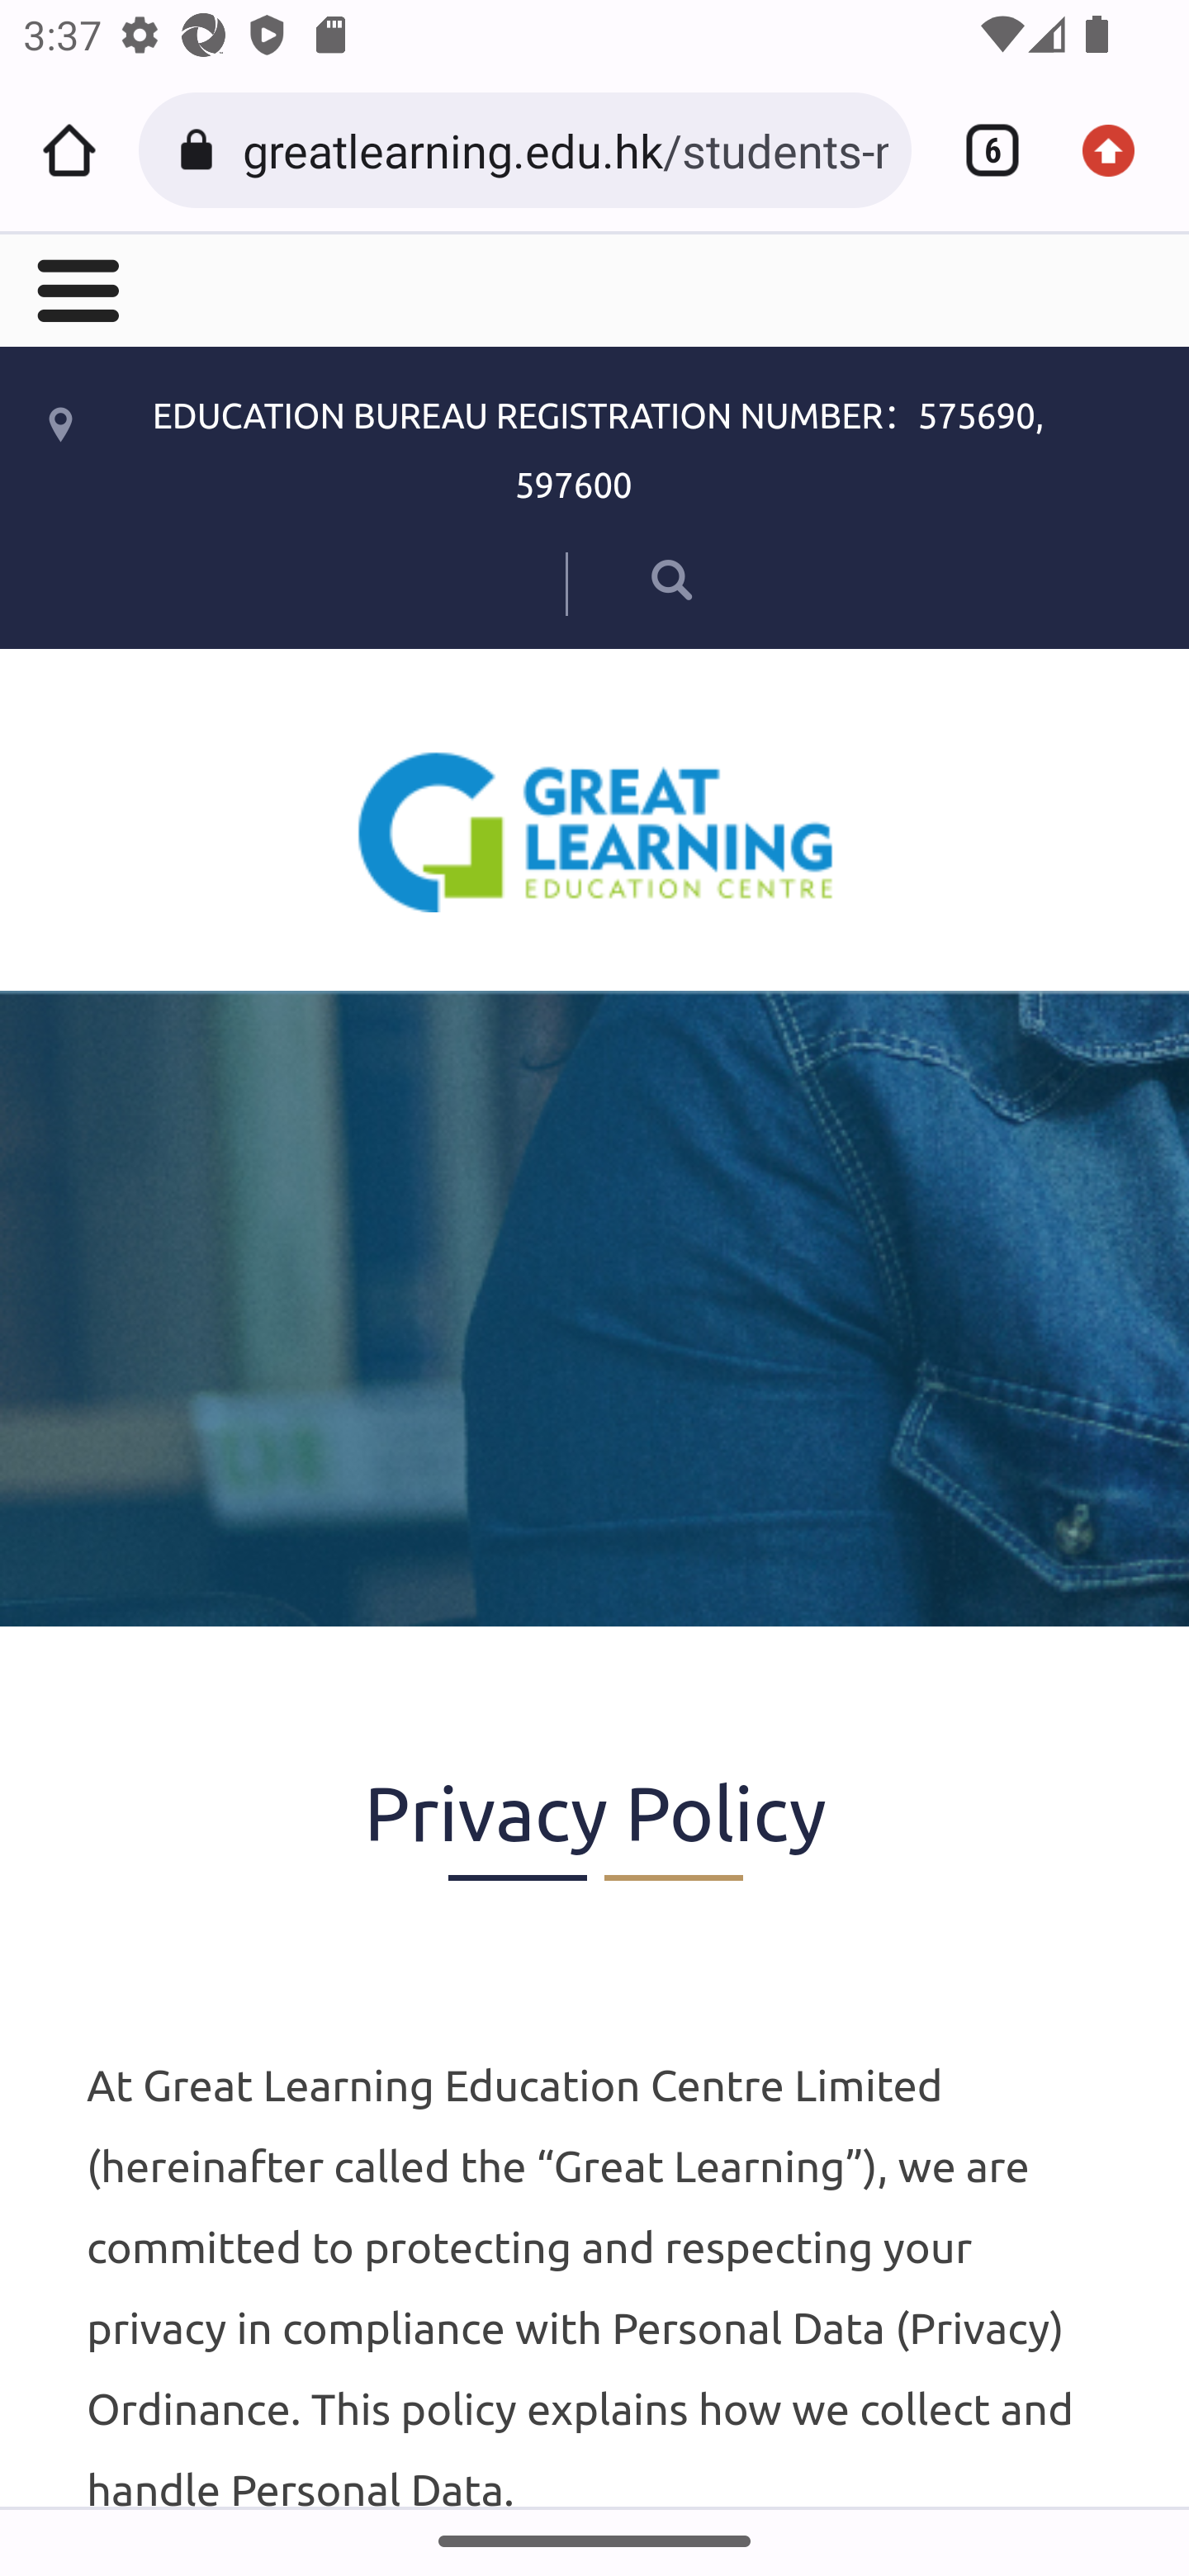  Describe the element at coordinates (595, 831) in the screenshot. I see `Welcome to Great Learning Education Centre` at that location.